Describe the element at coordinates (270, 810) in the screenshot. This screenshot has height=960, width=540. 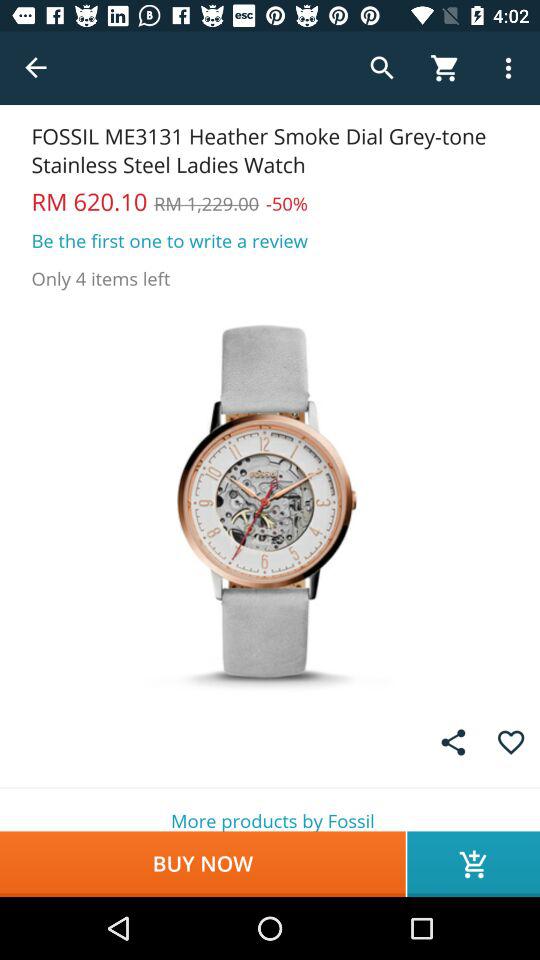
I see `launch the item above buy now icon` at that location.